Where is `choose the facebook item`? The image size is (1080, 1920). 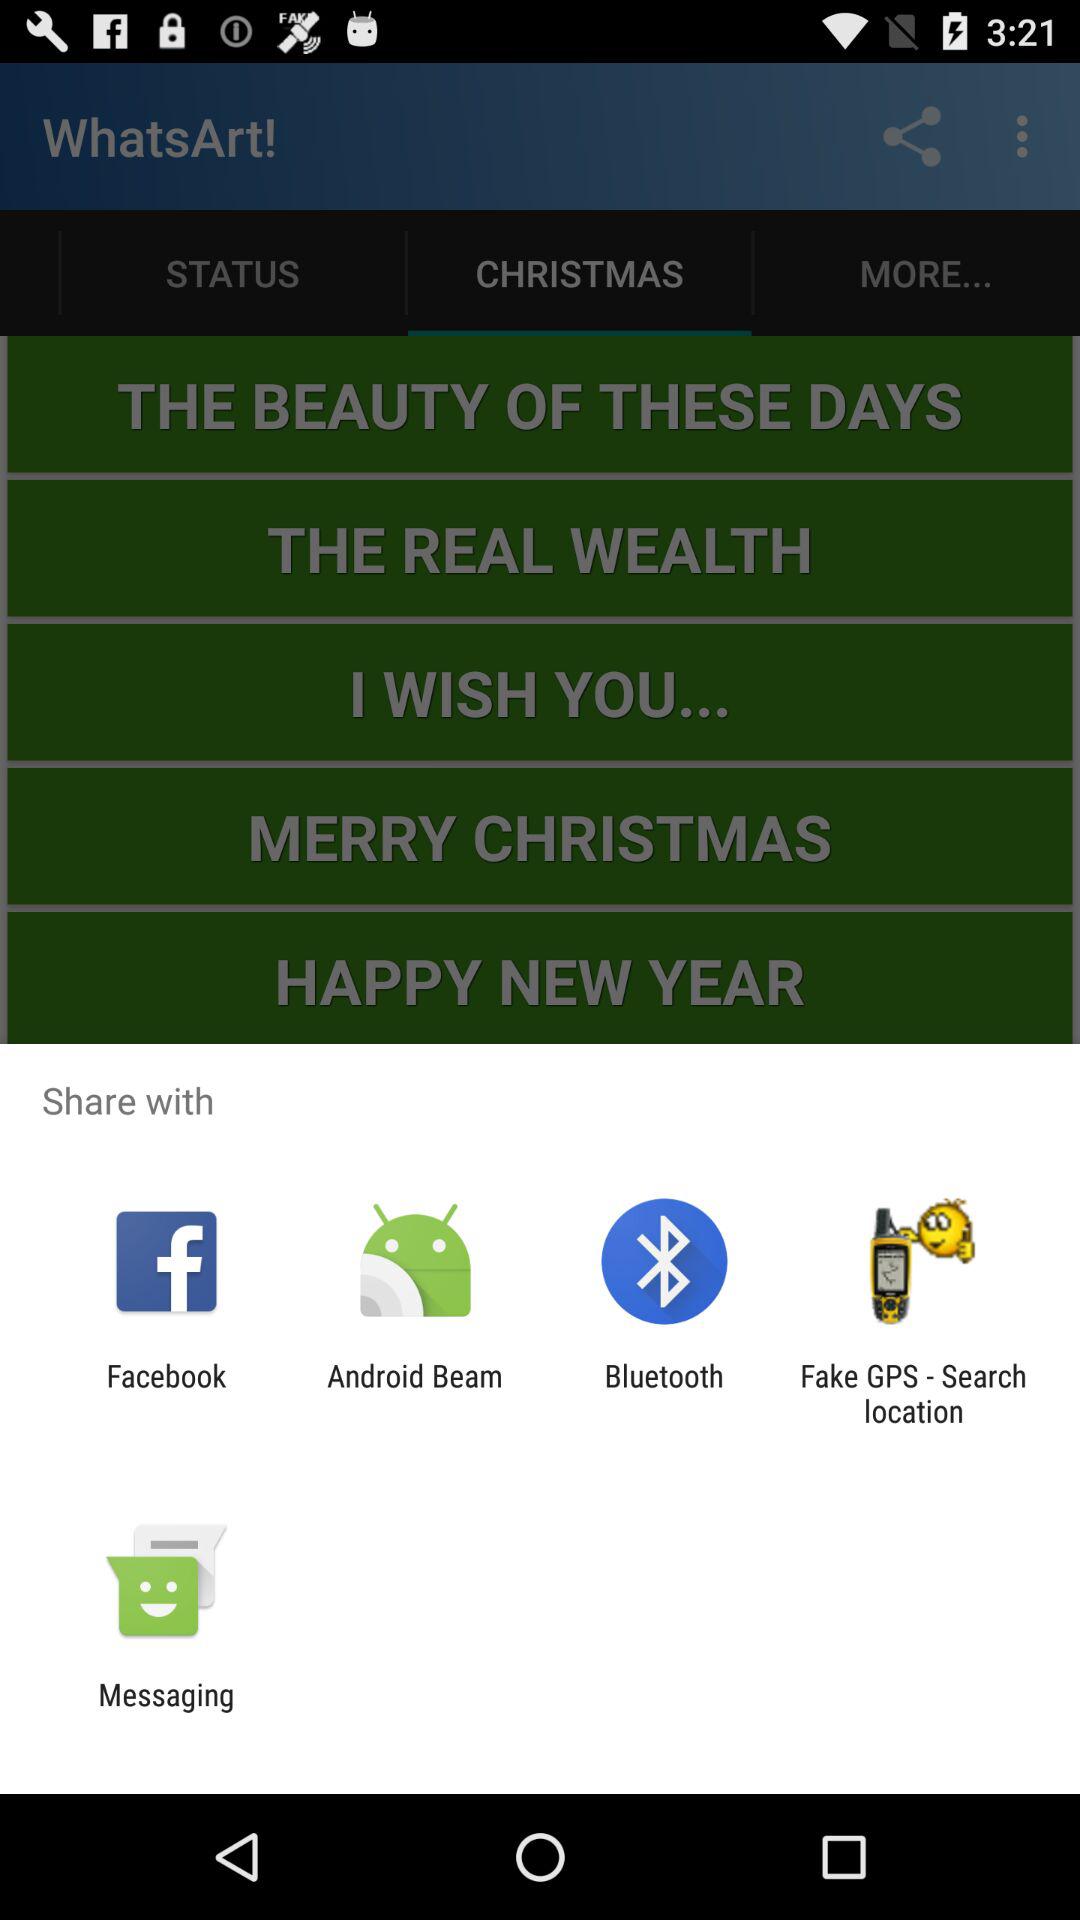
choose the facebook item is located at coordinates (166, 1393).